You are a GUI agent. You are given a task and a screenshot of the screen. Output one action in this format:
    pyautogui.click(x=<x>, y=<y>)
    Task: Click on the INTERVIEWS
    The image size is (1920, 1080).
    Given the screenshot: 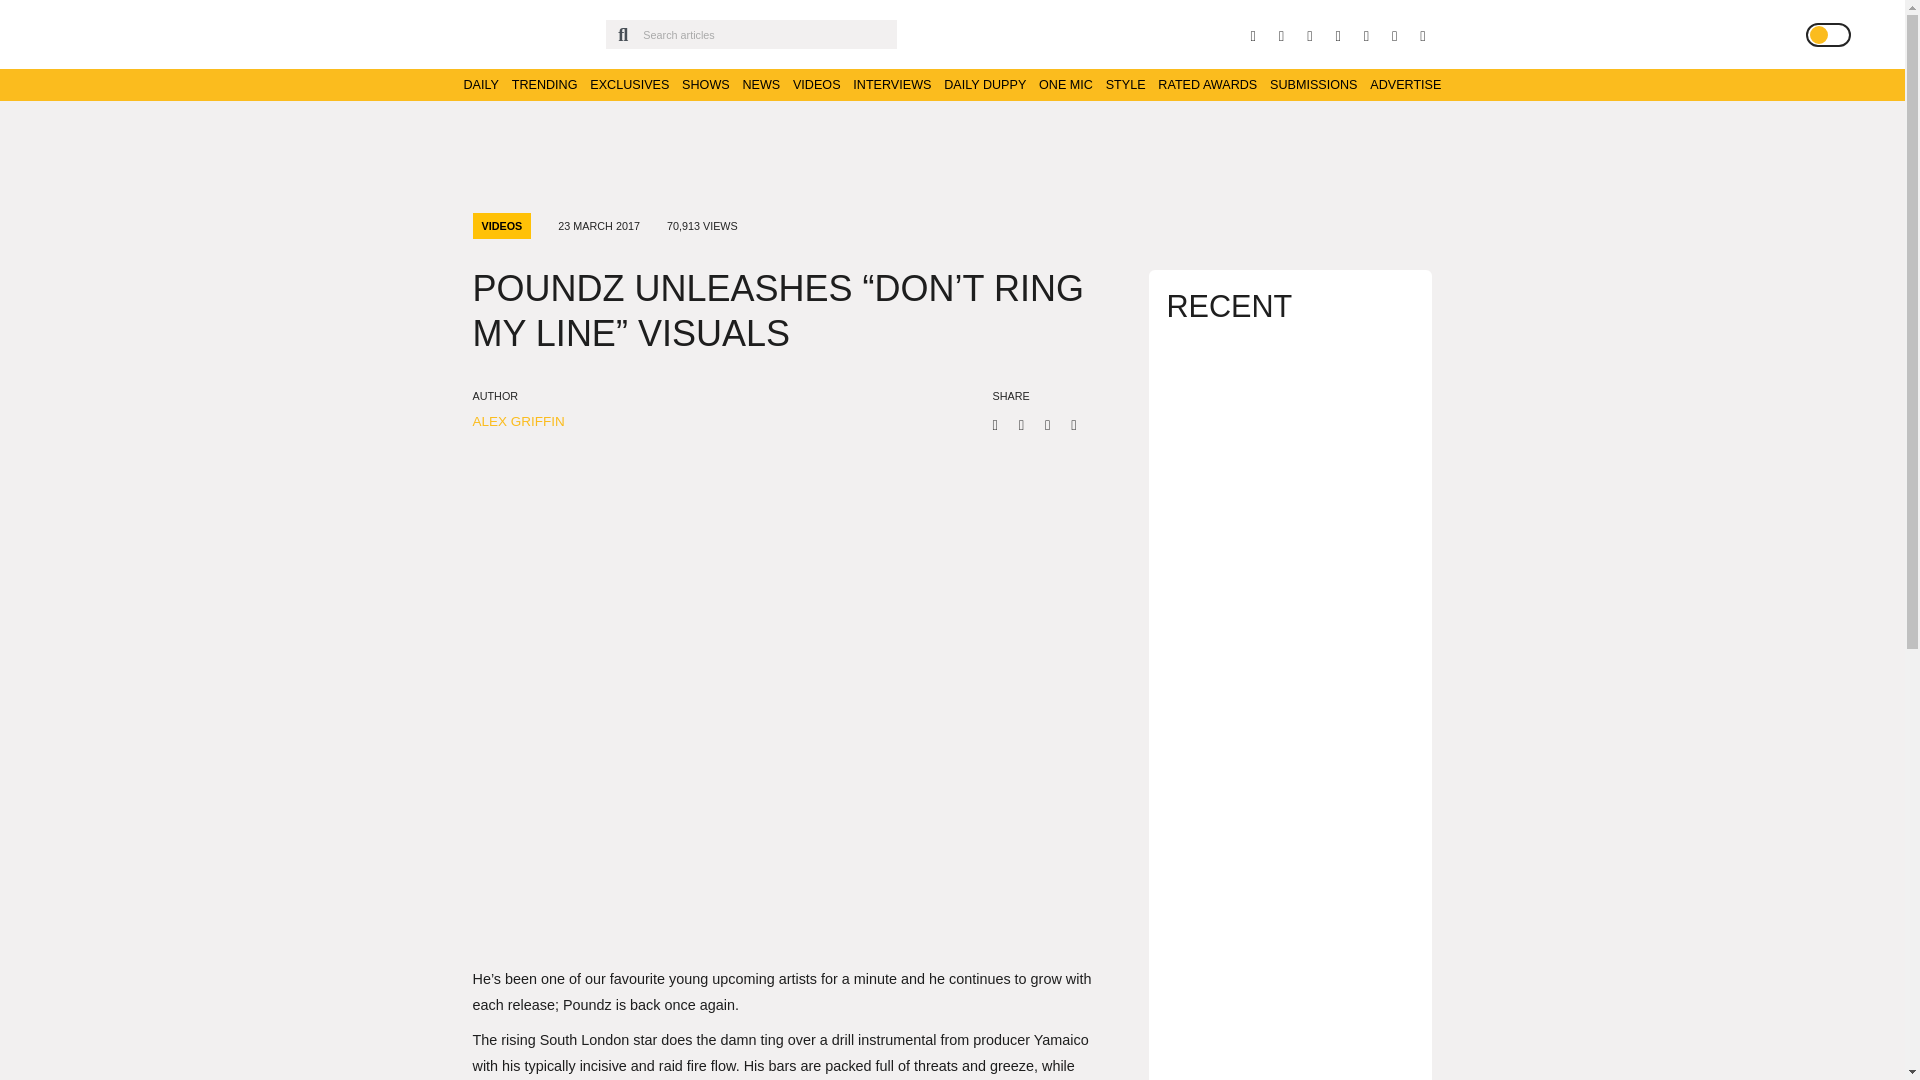 What is the action you would take?
    pyautogui.click(x=892, y=84)
    